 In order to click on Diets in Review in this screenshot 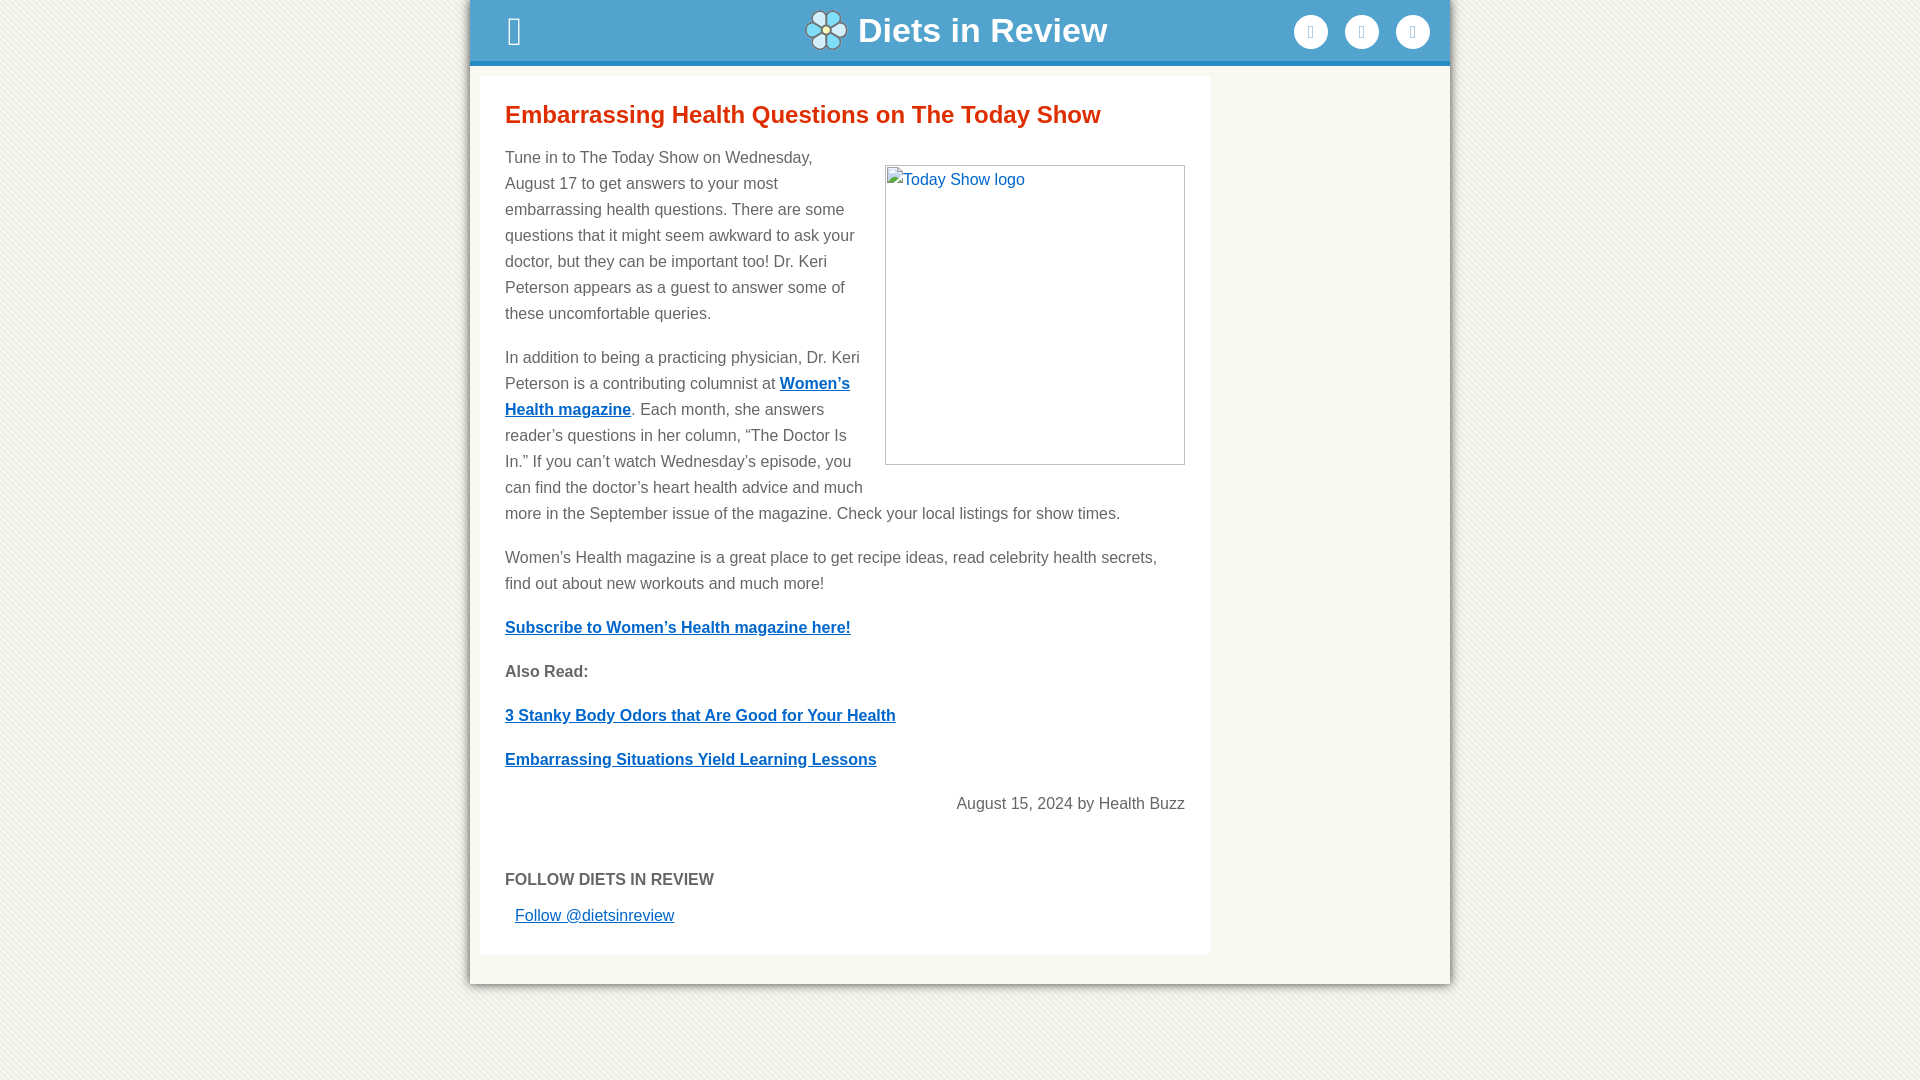, I will do `click(960, 30)`.